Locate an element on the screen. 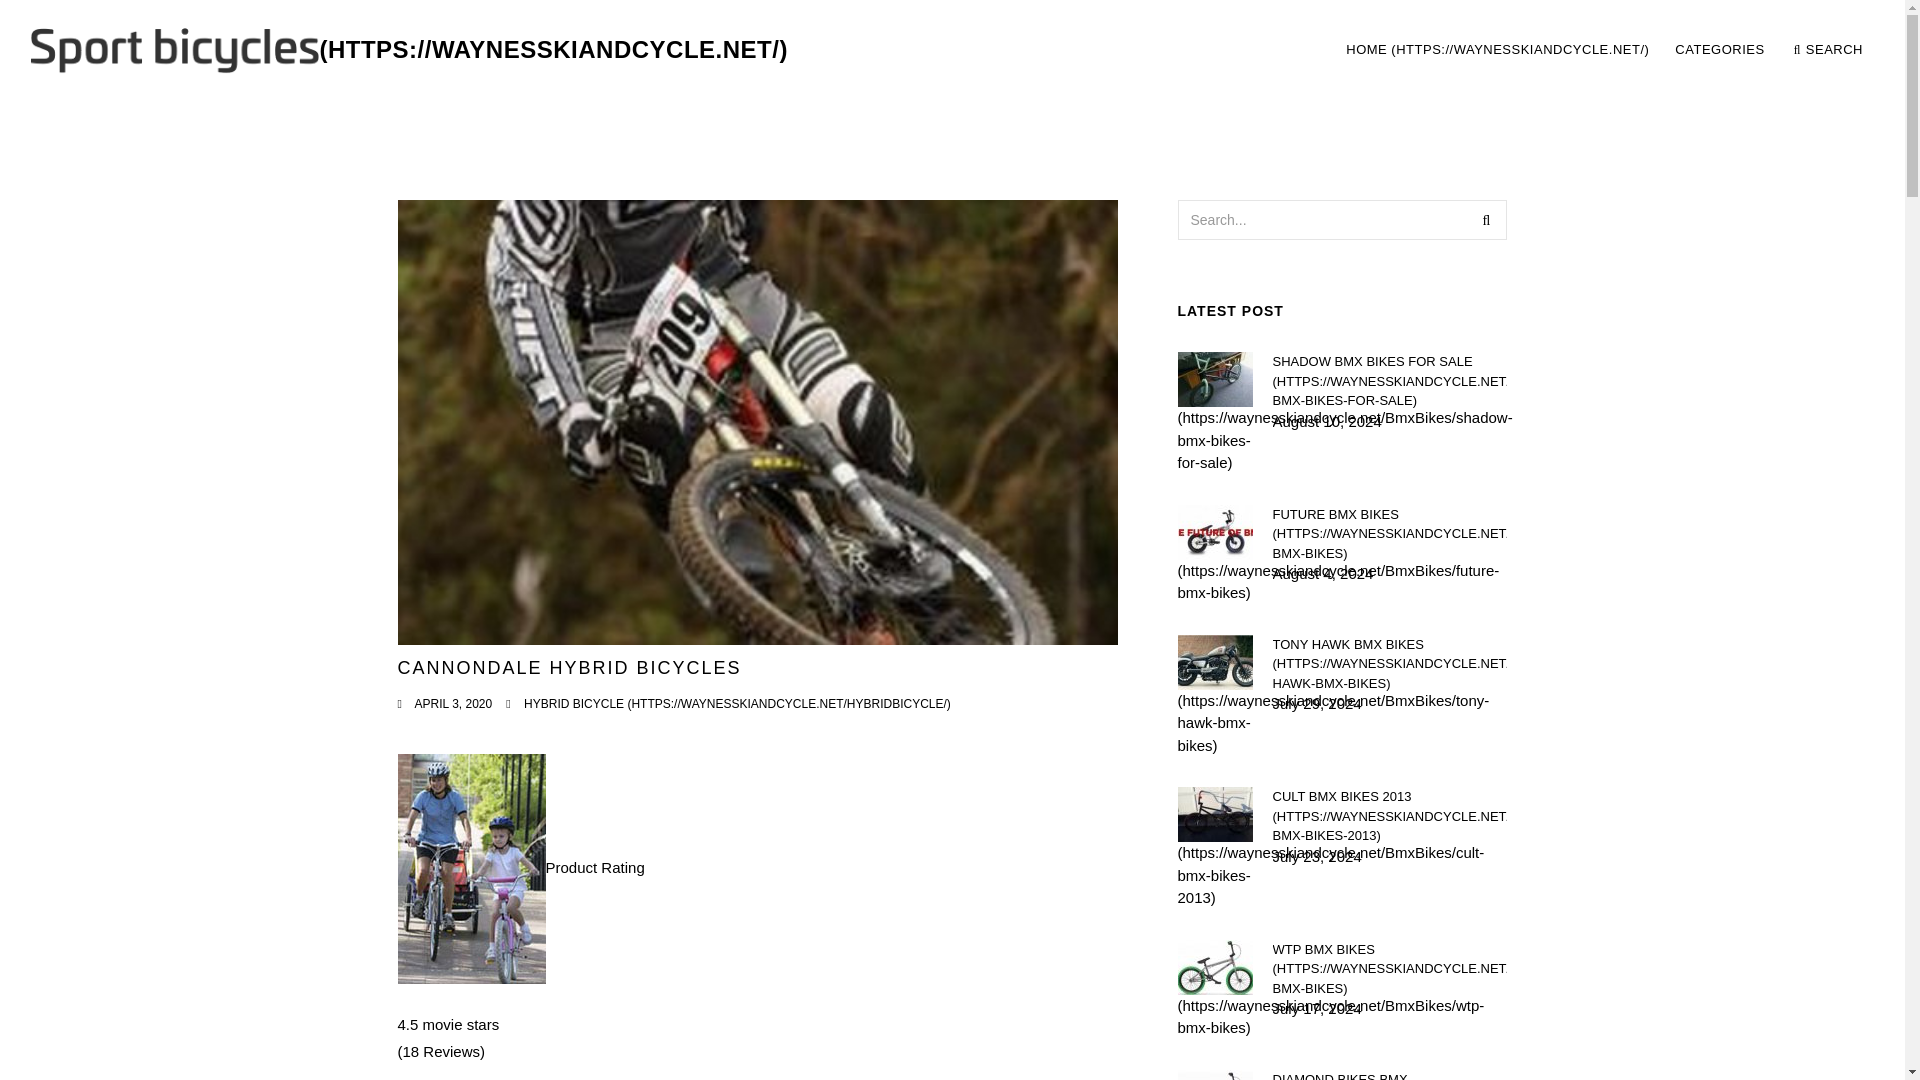 The width and height of the screenshot is (1920, 1080). SEARCH is located at coordinates (1389, 382).